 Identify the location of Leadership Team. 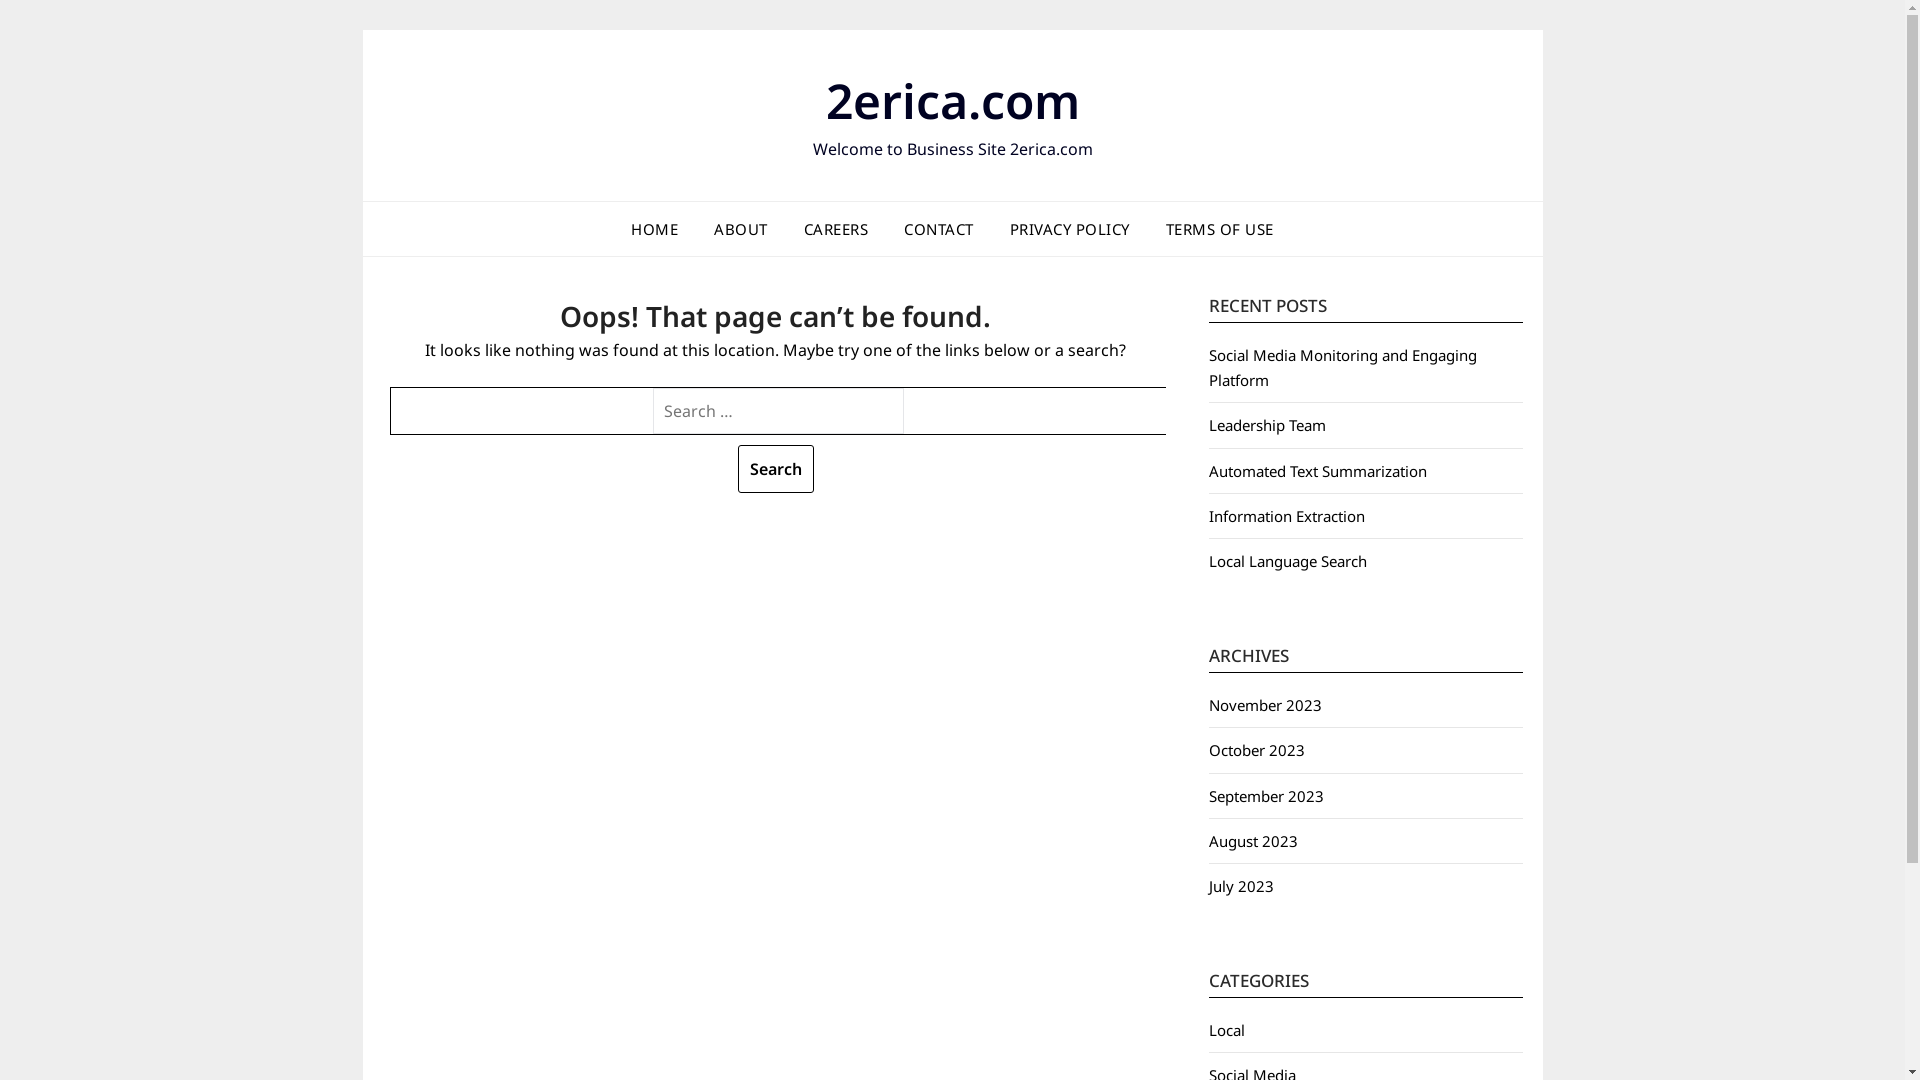
(1266, 425).